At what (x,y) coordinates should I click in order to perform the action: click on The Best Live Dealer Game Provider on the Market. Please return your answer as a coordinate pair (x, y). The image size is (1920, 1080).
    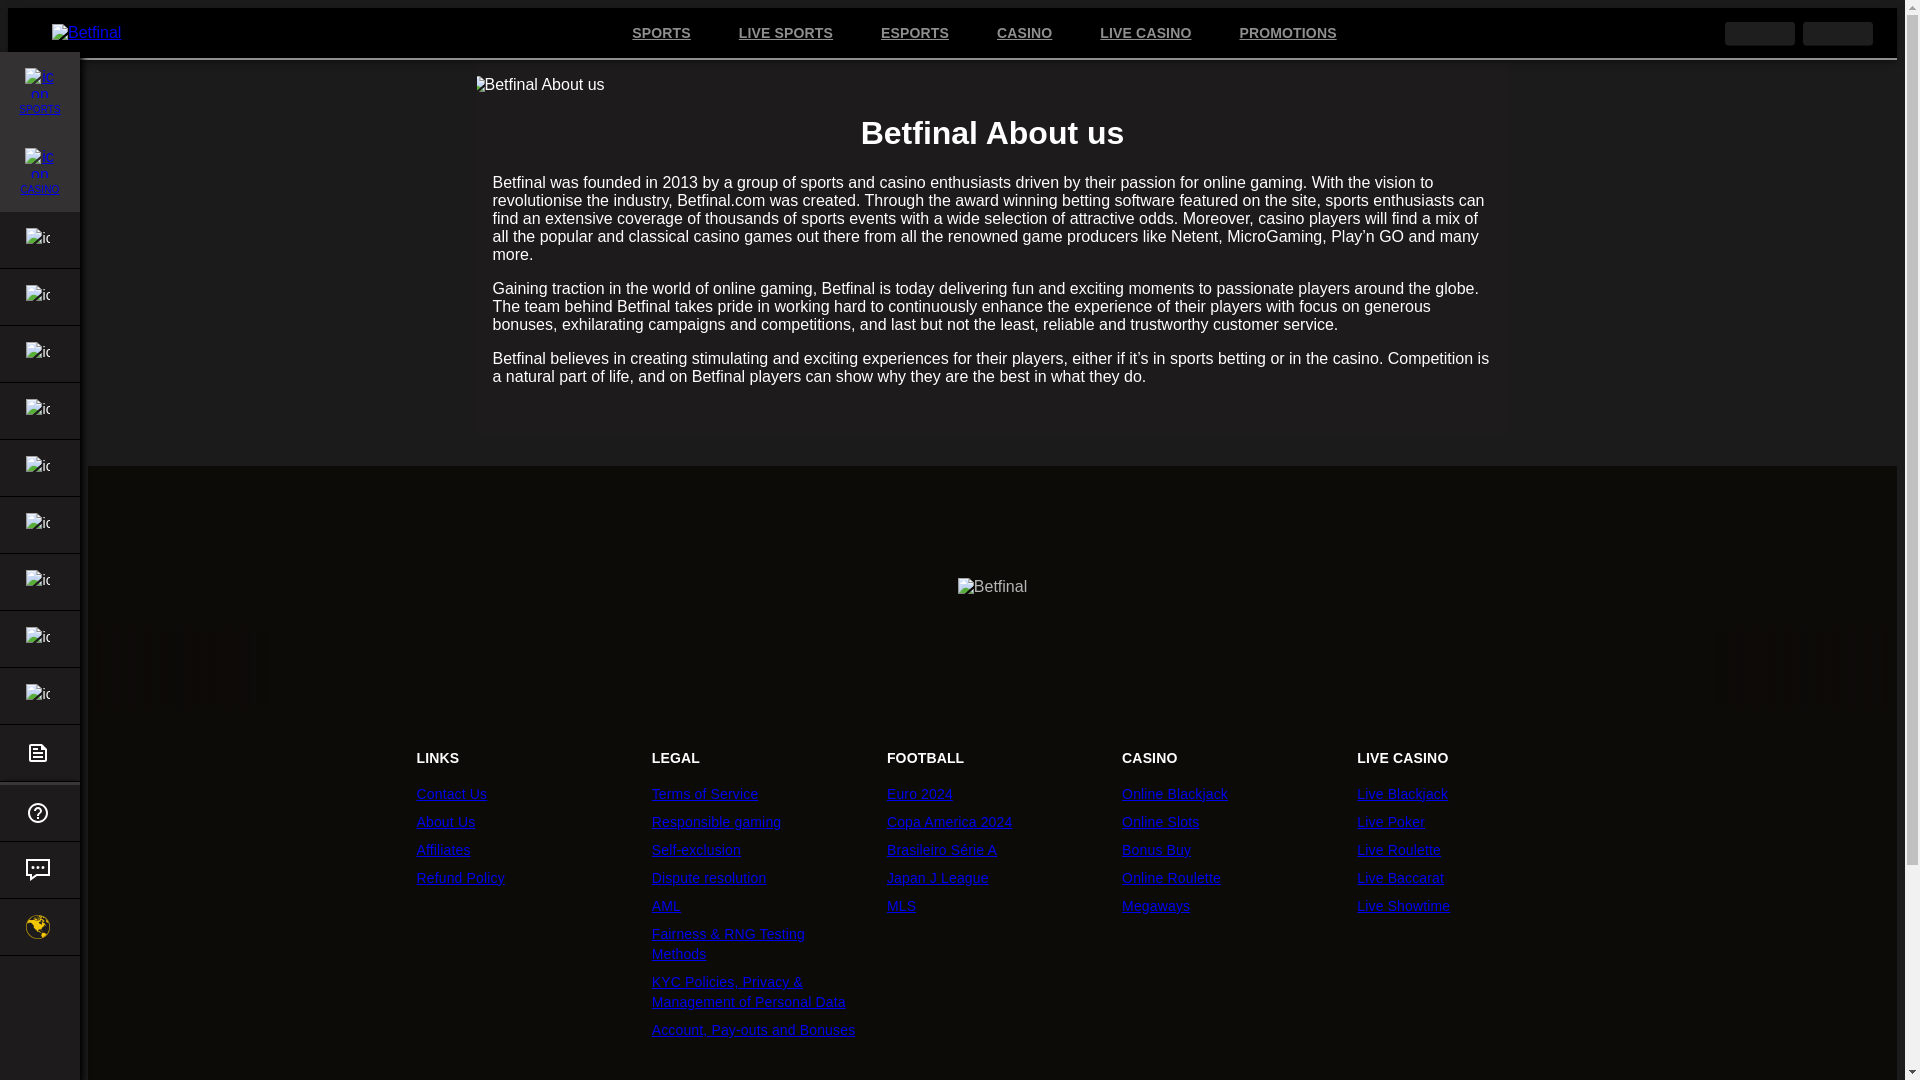
    Looking at the image, I should click on (1164, 668).